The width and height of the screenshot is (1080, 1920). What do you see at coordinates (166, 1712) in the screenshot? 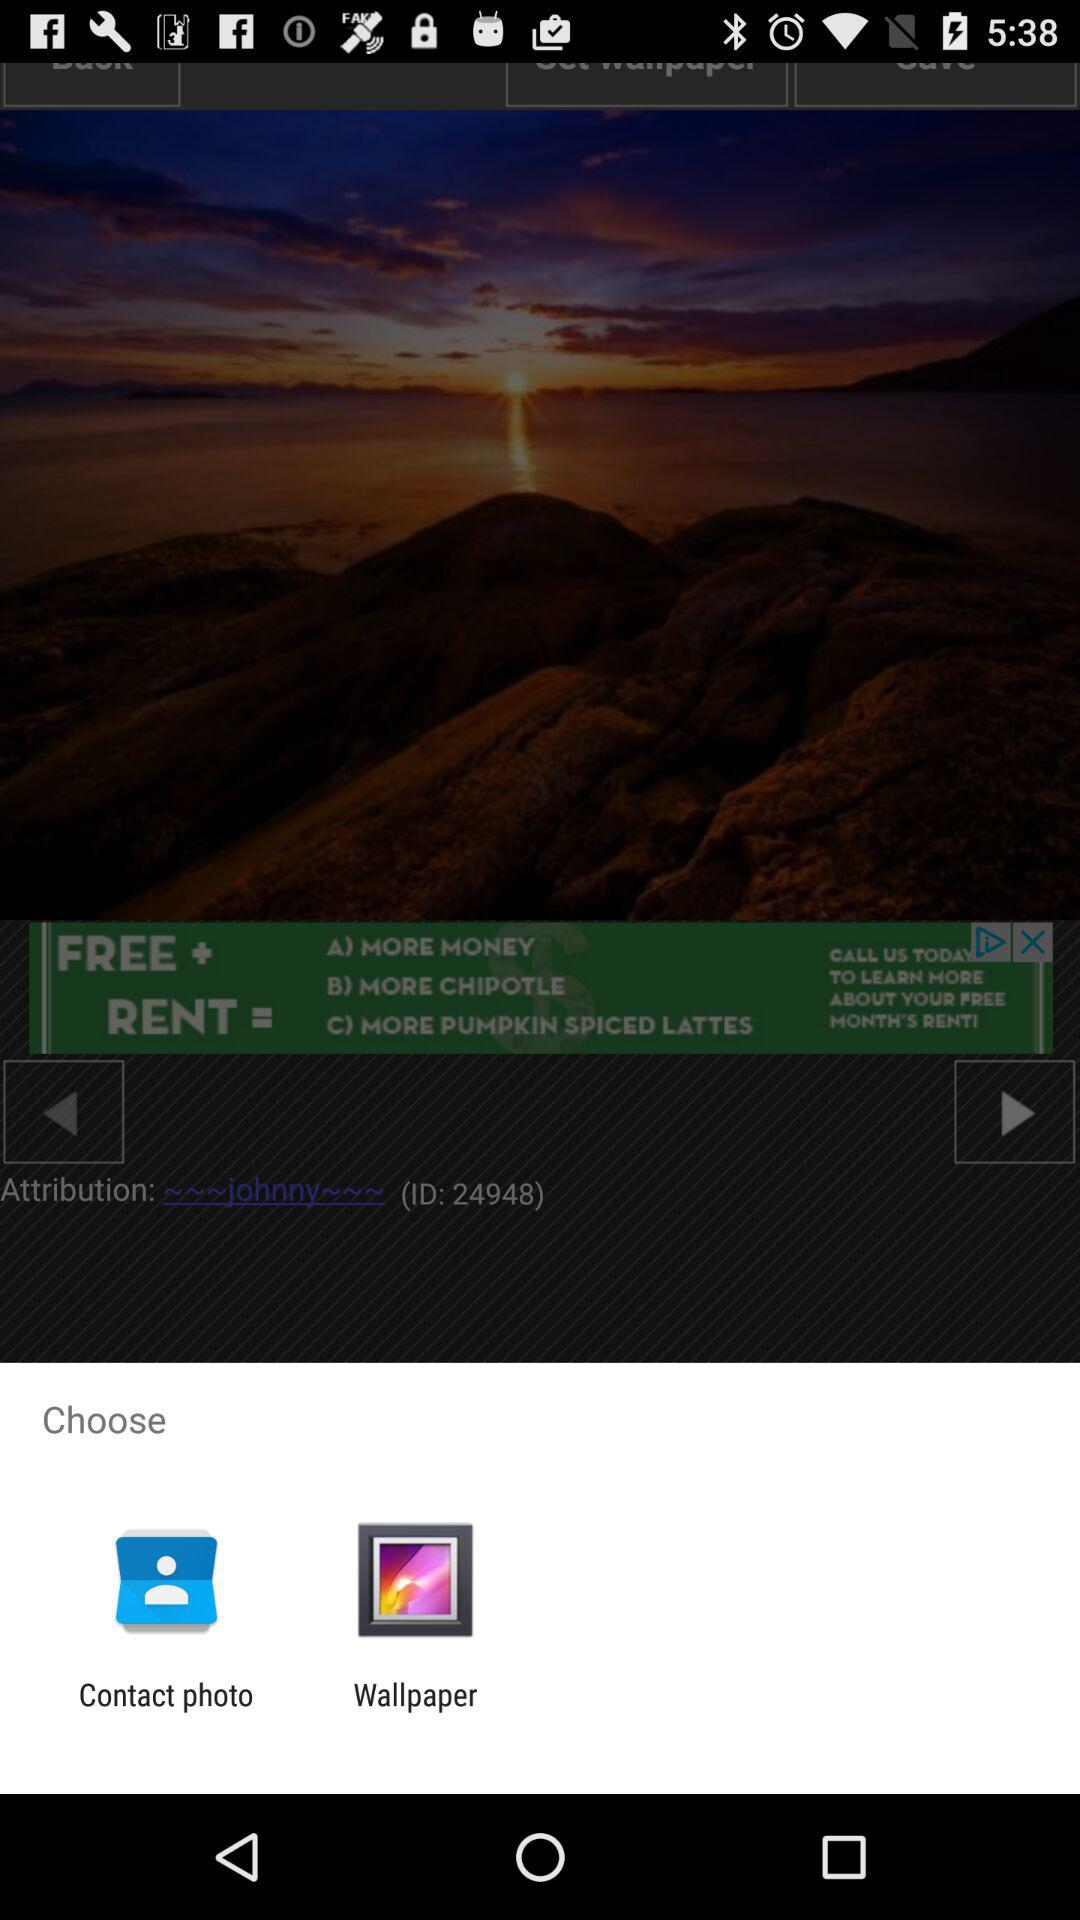
I see `swipe to the contact photo app` at bounding box center [166, 1712].